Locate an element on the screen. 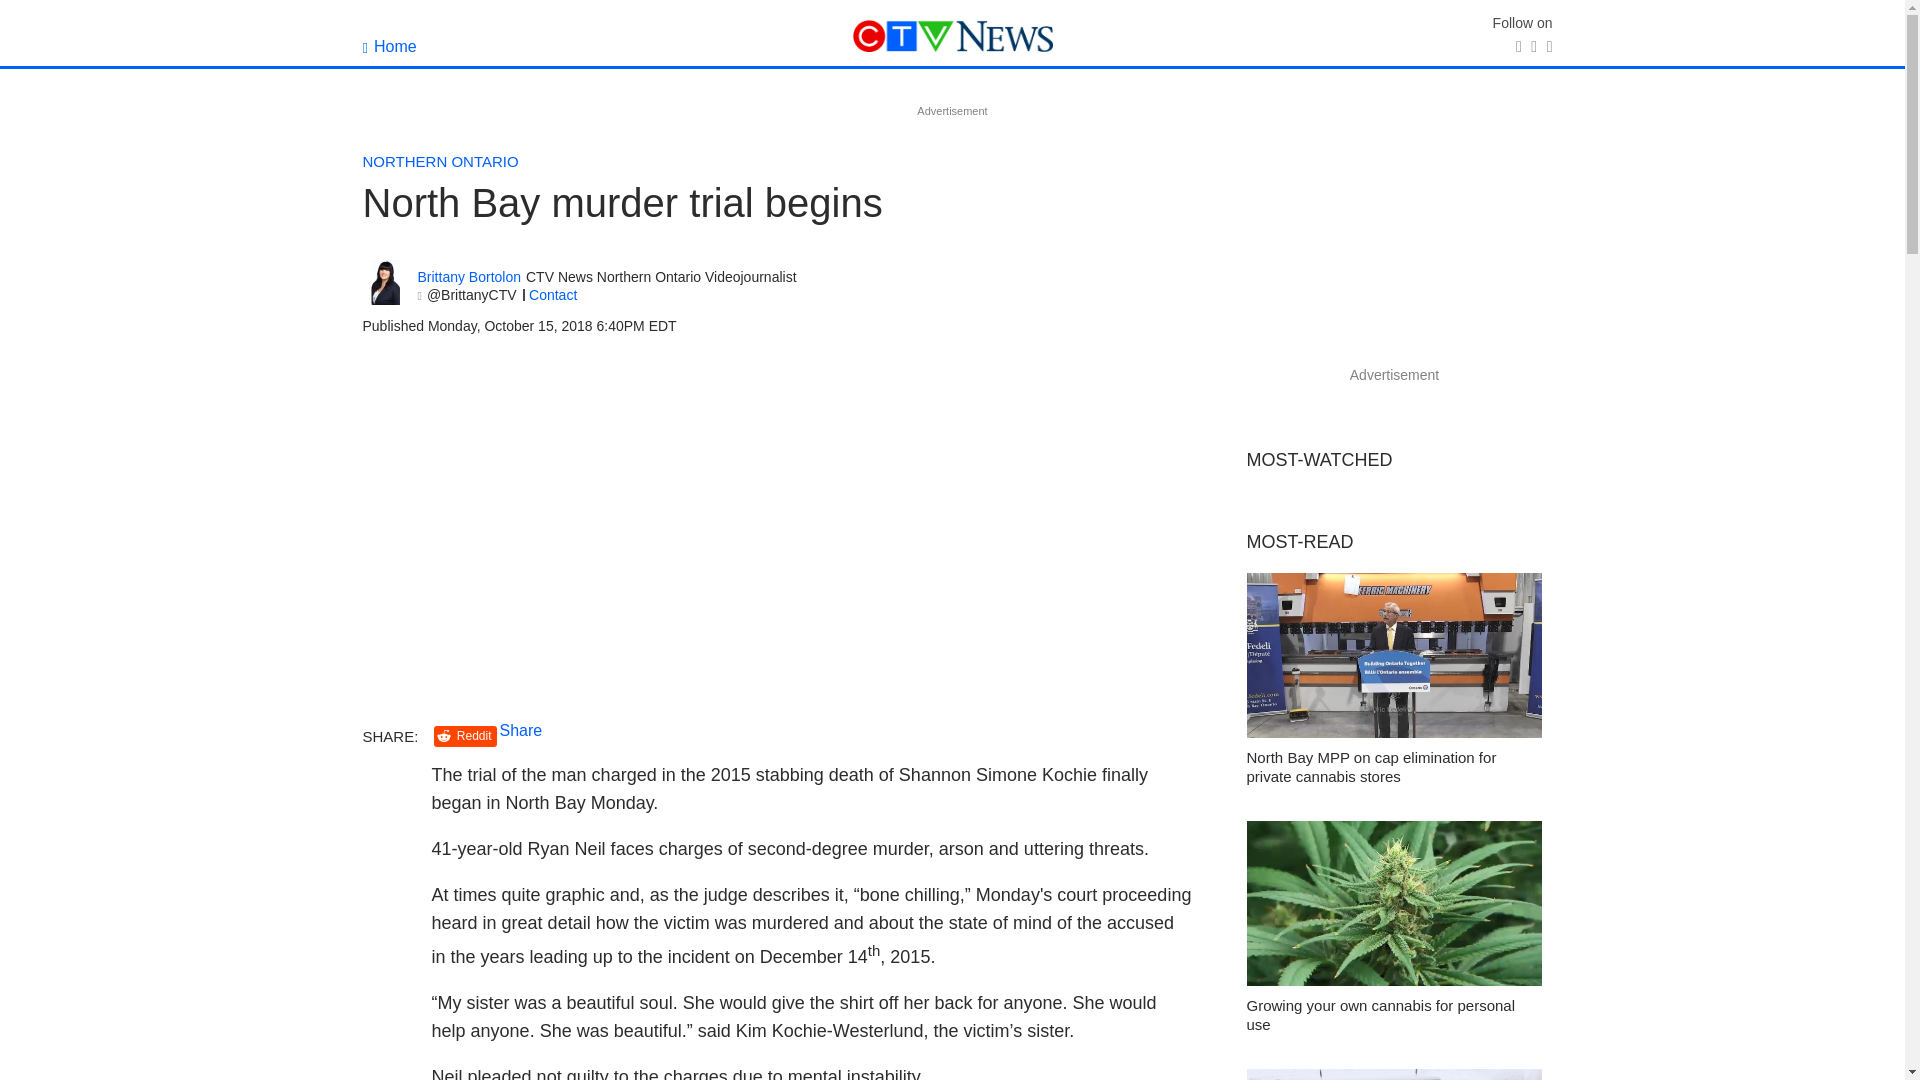  Home is located at coordinates (389, 46).